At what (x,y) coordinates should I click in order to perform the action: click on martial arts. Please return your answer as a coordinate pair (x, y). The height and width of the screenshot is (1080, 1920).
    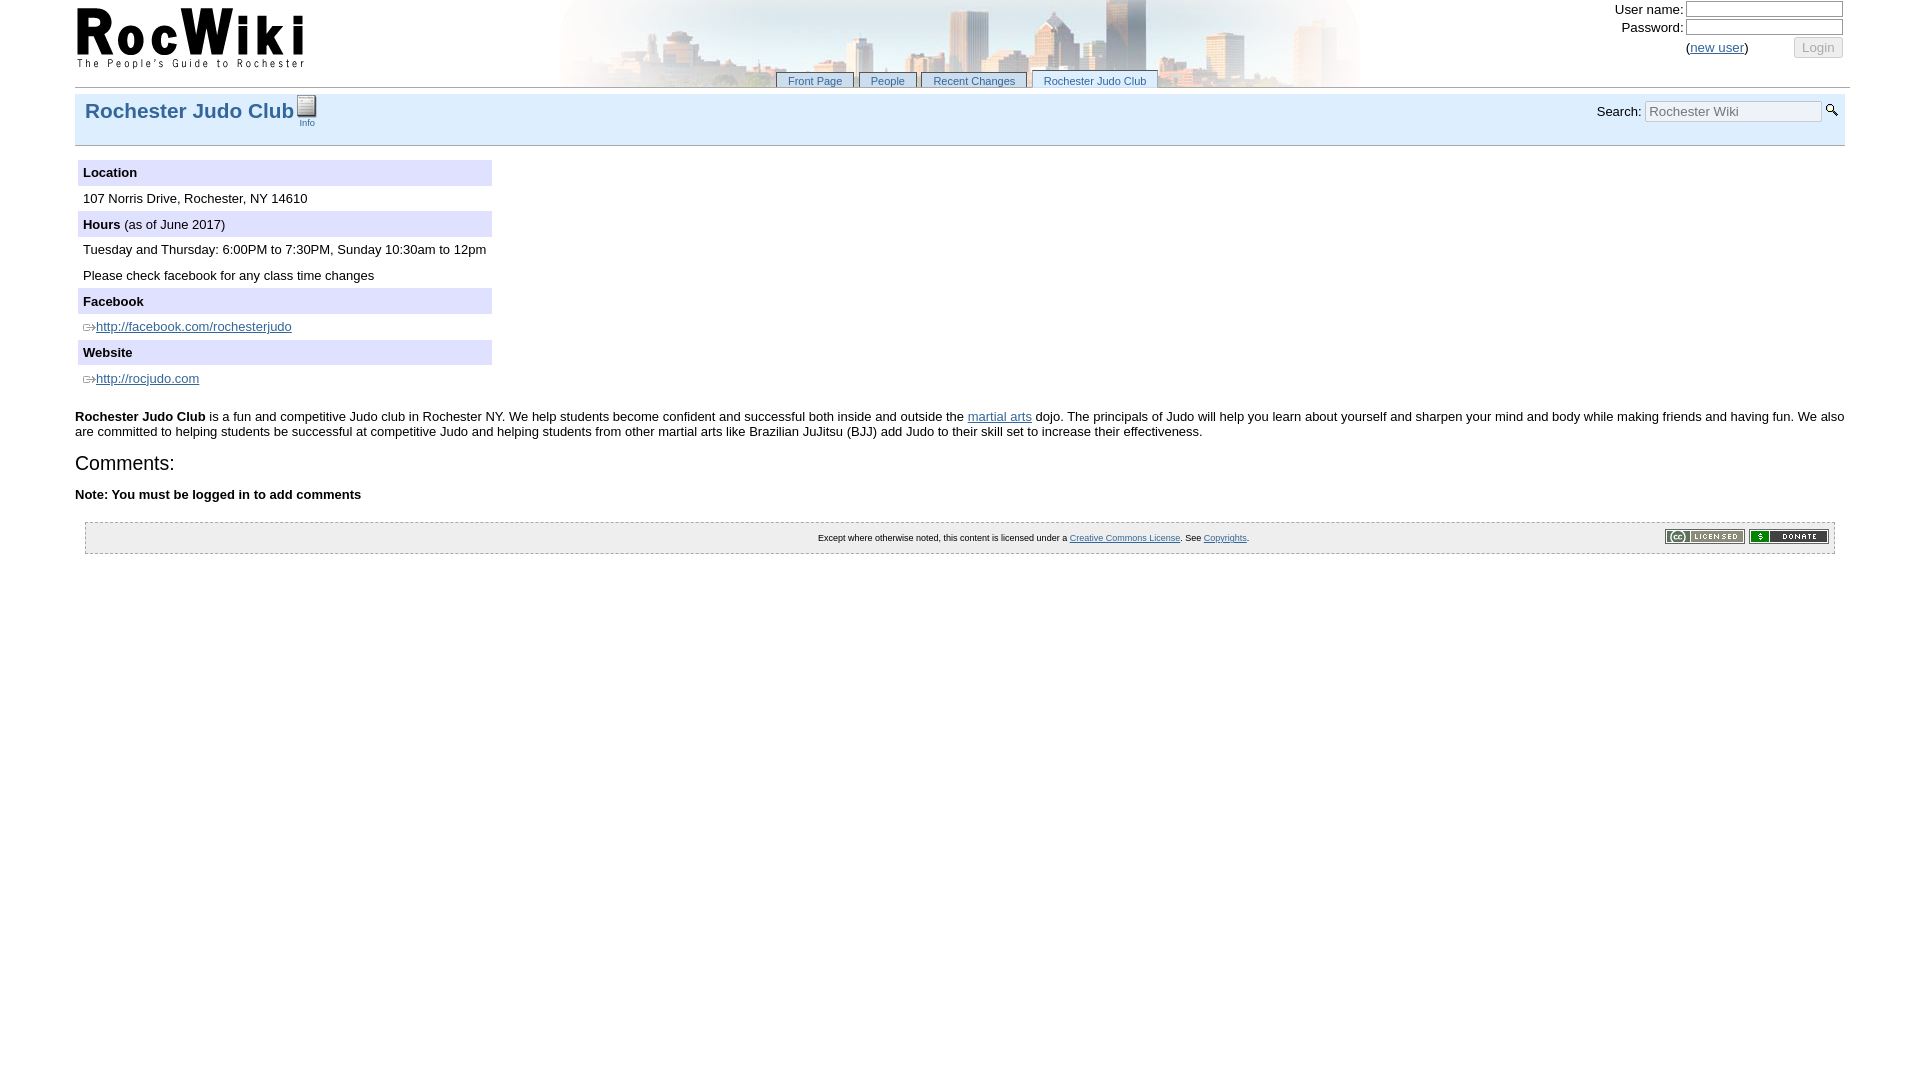
    Looking at the image, I should click on (1000, 416).